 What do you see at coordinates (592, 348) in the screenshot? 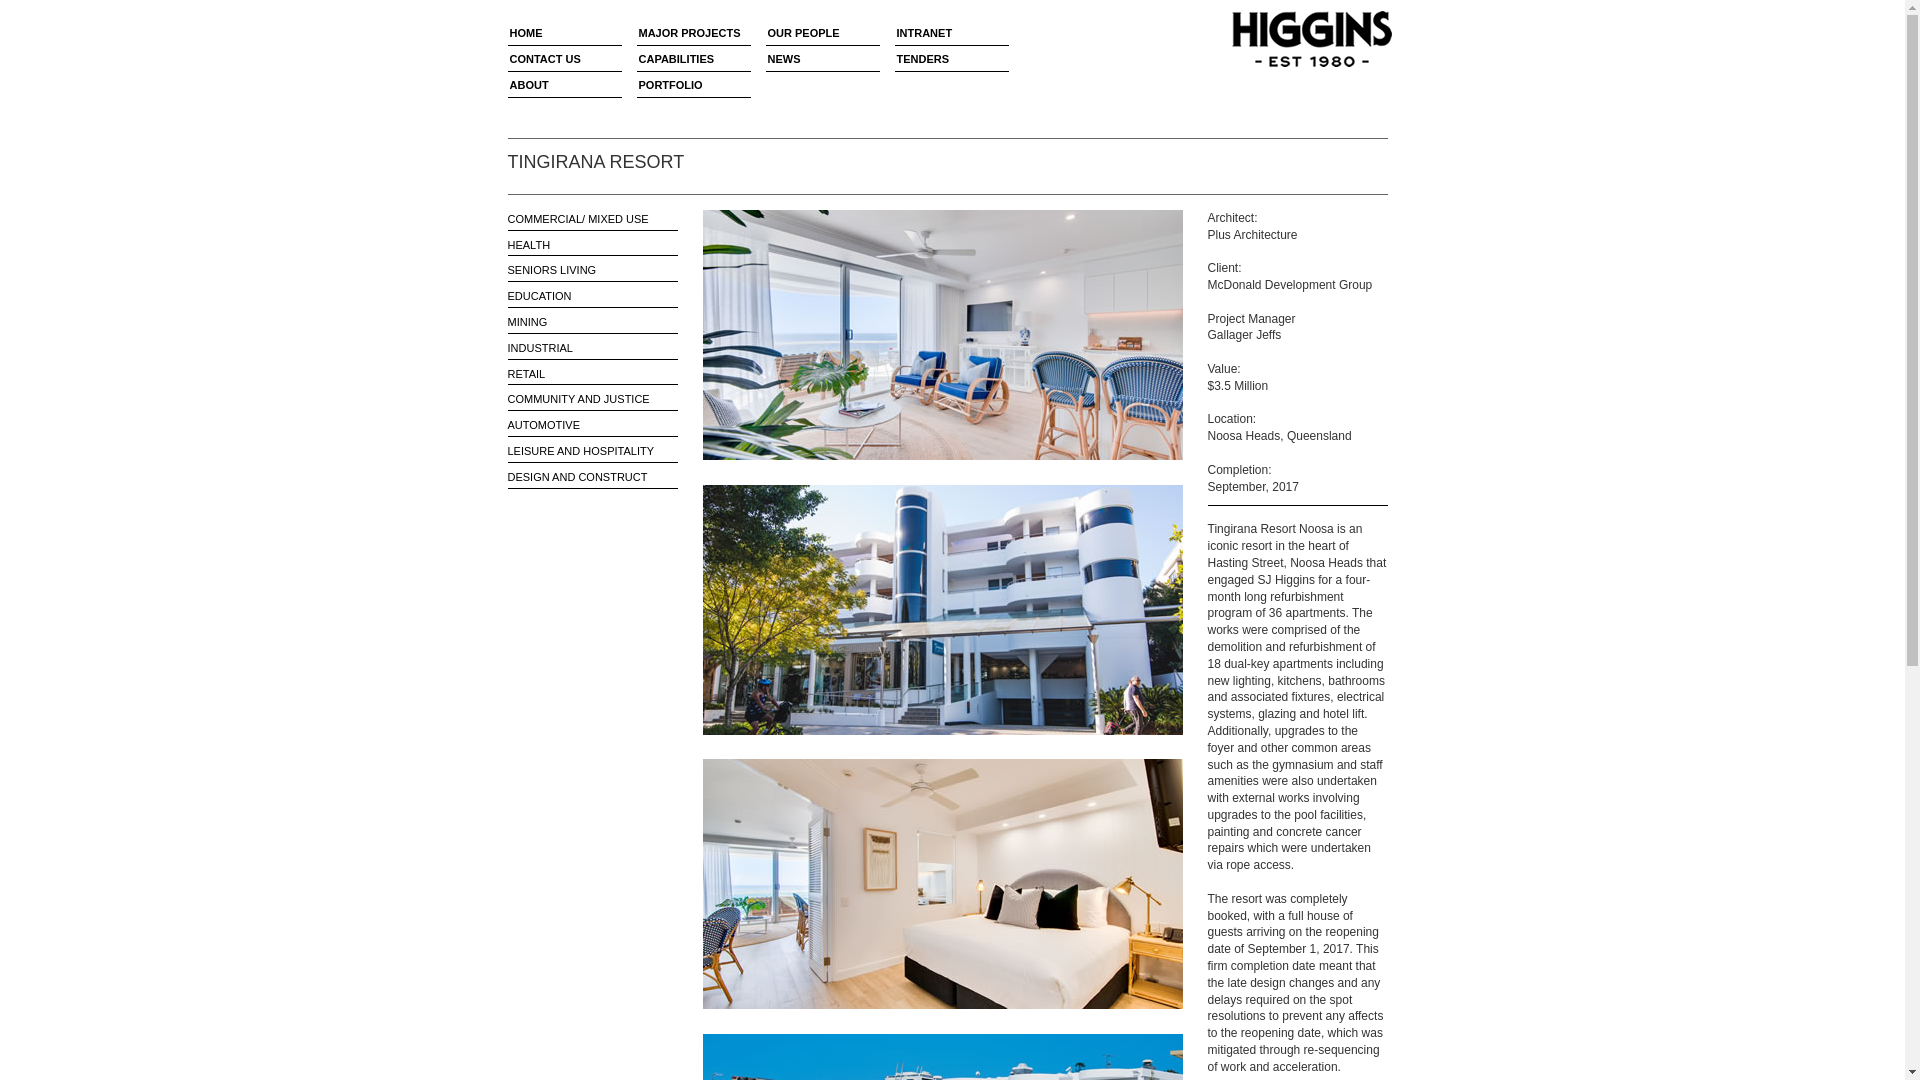
I see `INDUSTRIAL` at bounding box center [592, 348].